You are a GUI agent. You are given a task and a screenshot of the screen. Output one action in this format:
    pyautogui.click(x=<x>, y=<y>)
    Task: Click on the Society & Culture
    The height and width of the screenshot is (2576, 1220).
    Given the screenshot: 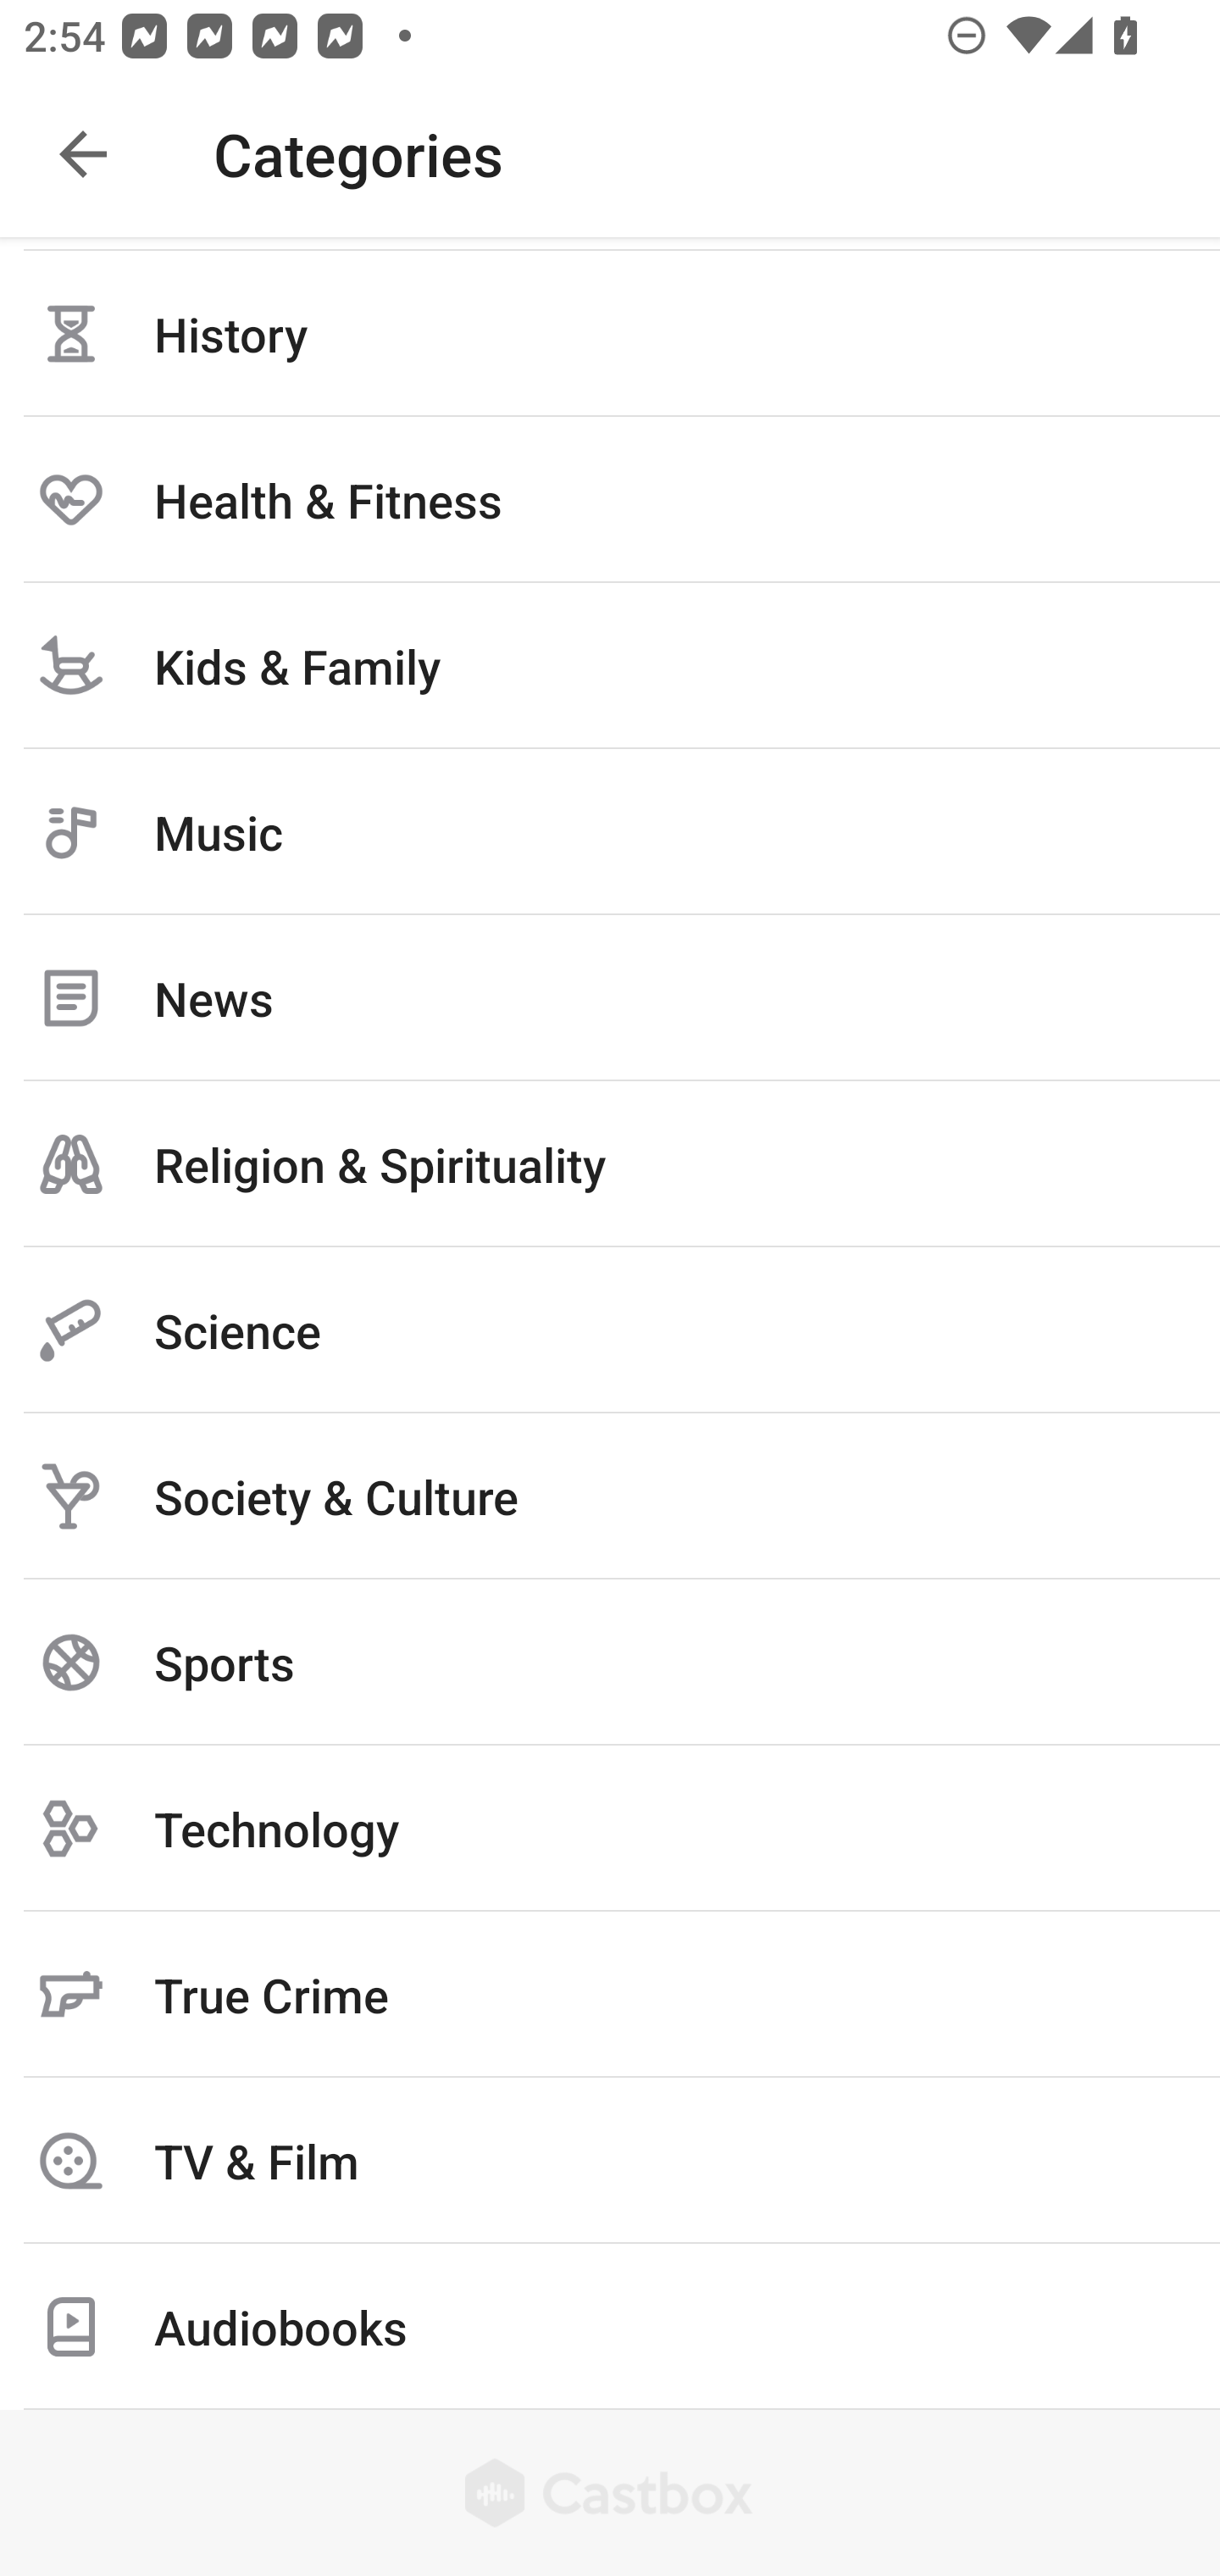 What is the action you would take?
    pyautogui.click(x=610, y=1496)
    